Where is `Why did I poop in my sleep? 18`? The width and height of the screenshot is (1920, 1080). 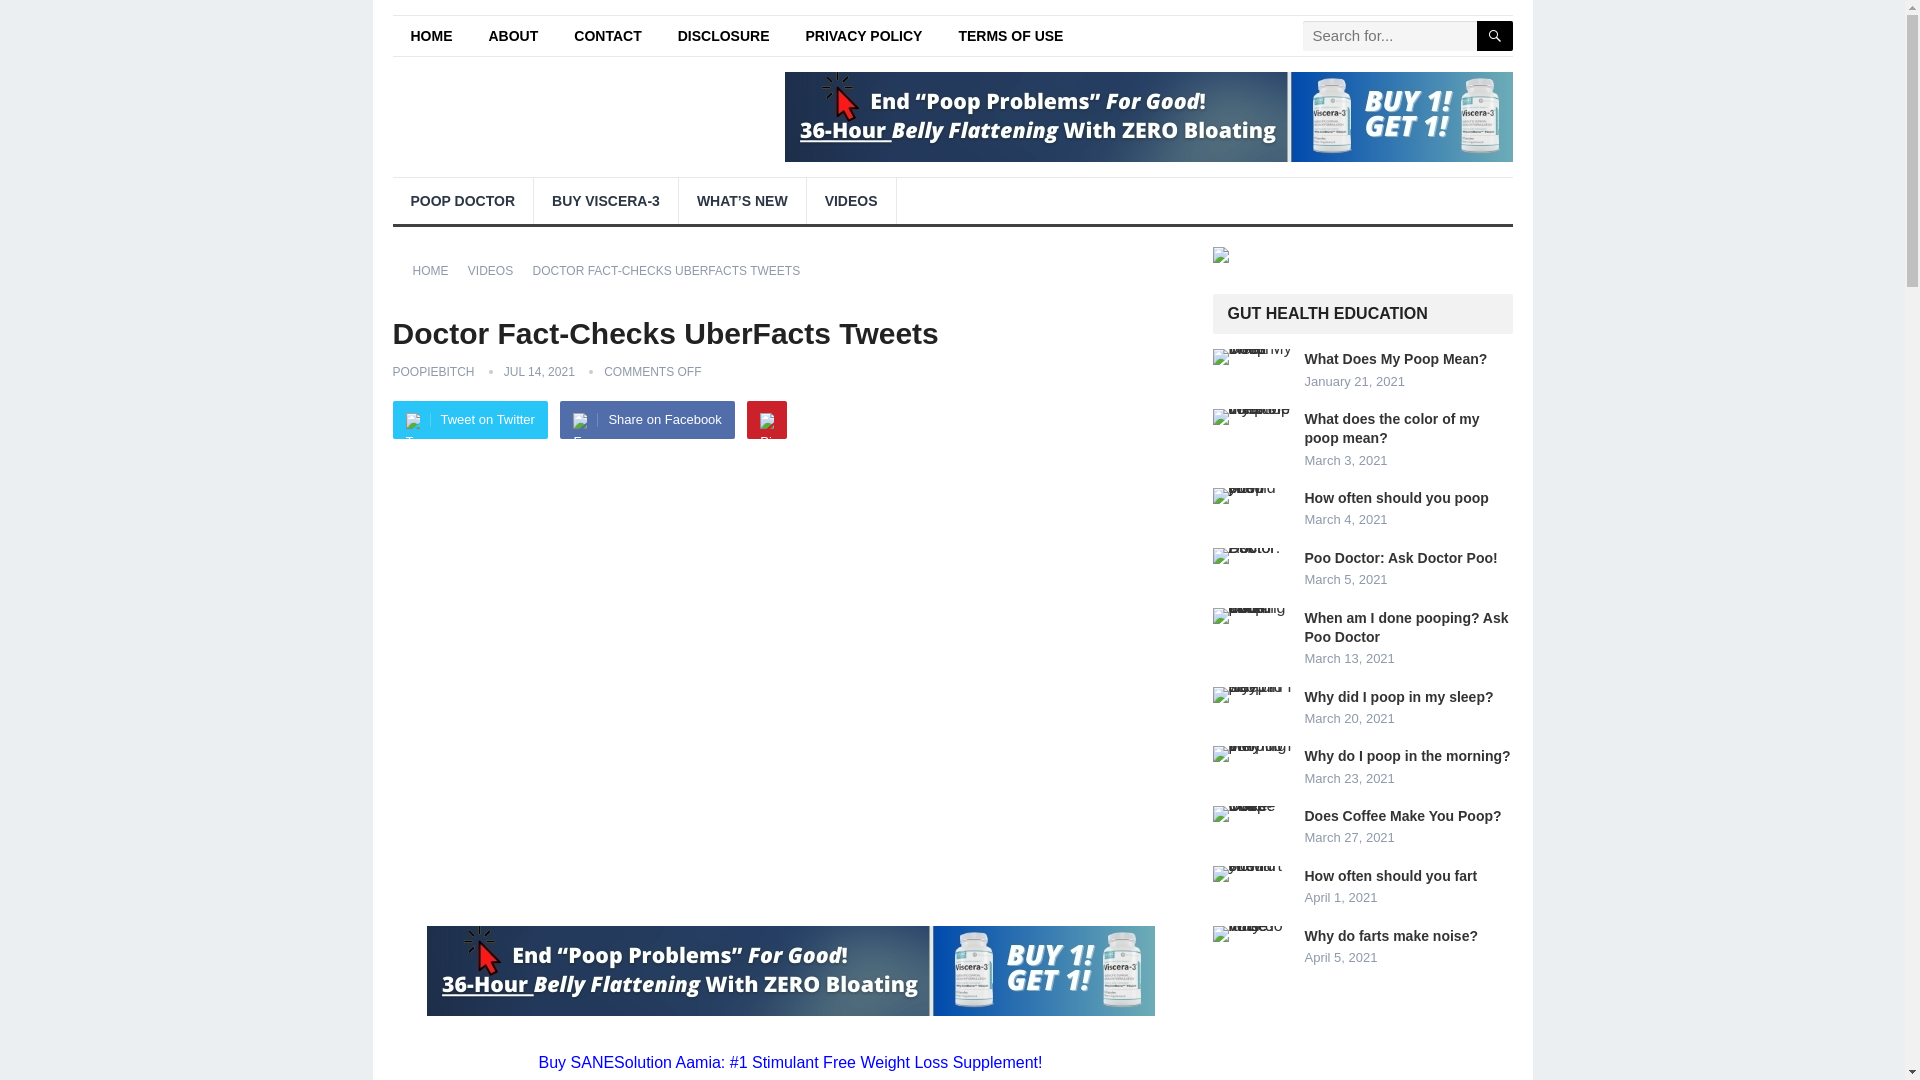
Why did I poop in my sleep? 18 is located at coordinates (1252, 694).